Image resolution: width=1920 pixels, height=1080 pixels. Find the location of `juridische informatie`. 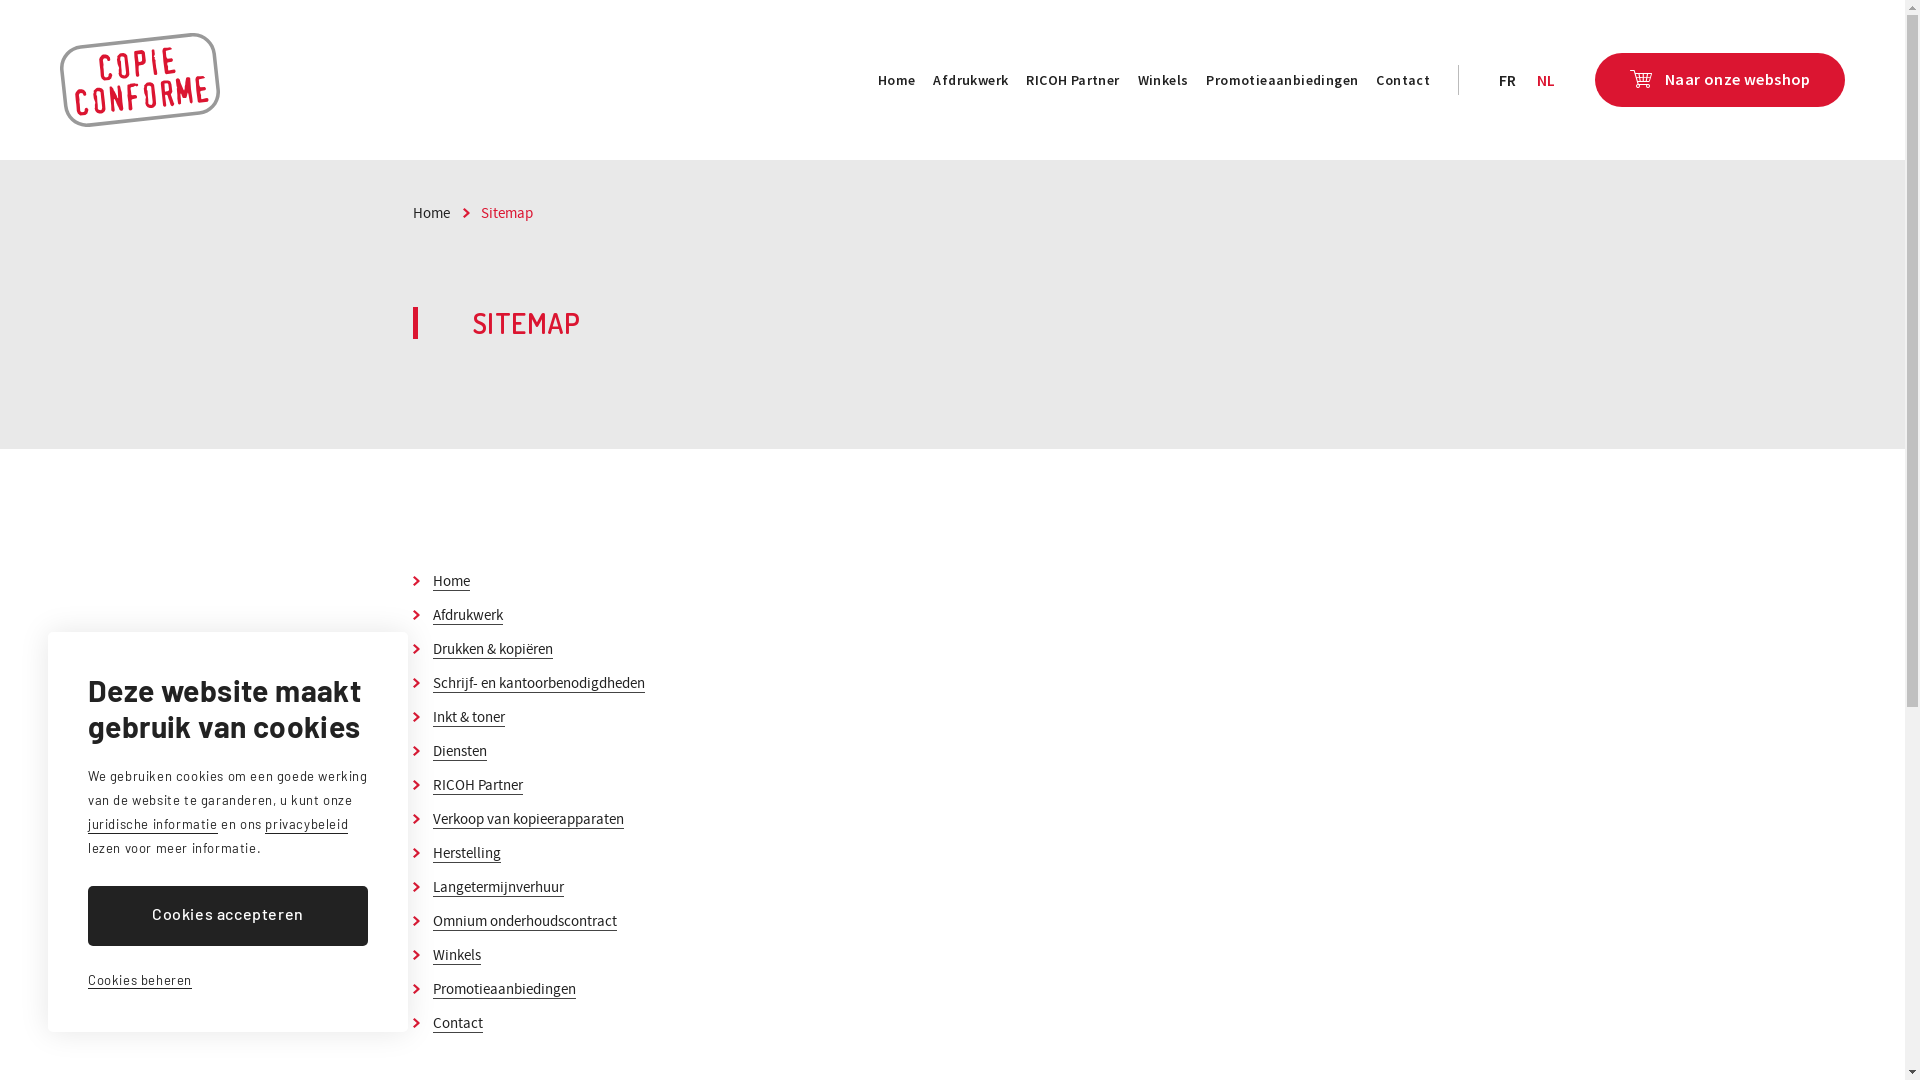

juridische informatie is located at coordinates (153, 825).